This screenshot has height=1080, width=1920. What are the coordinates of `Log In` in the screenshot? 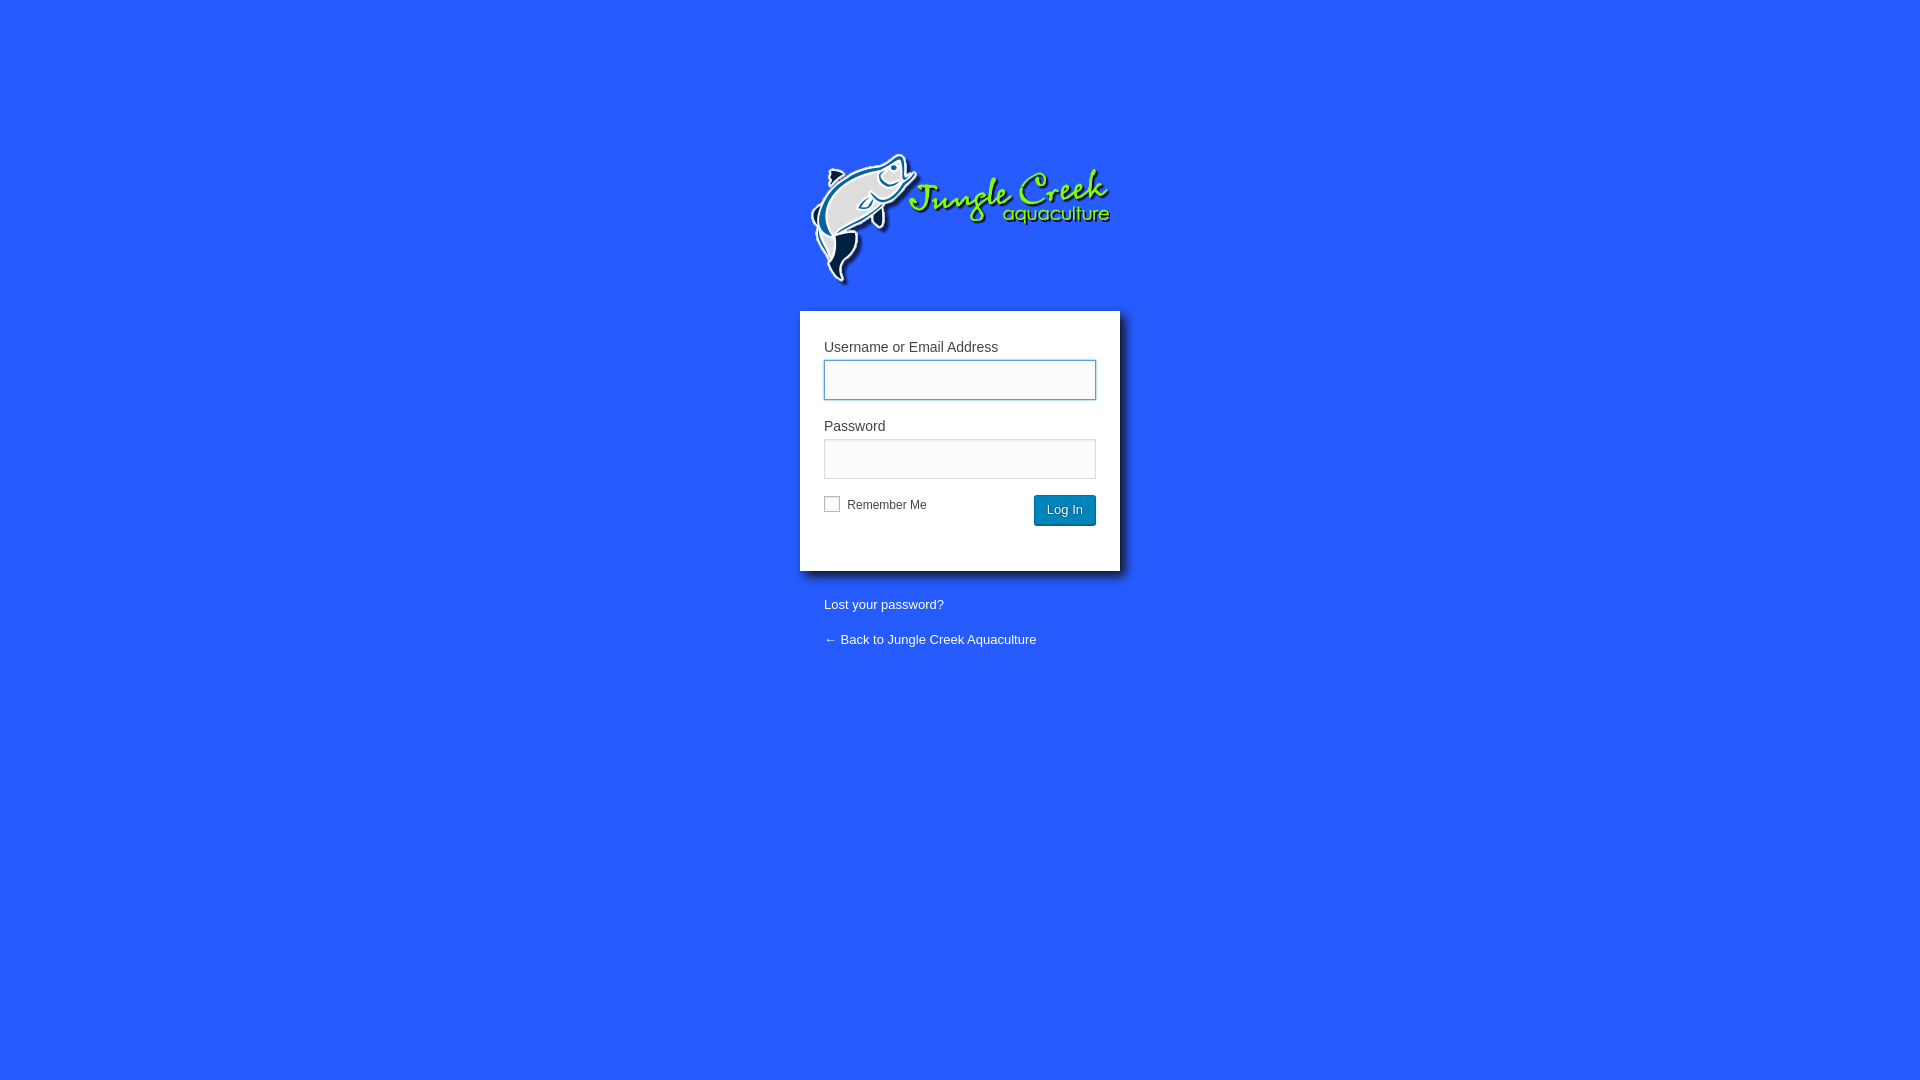 It's located at (1065, 510).